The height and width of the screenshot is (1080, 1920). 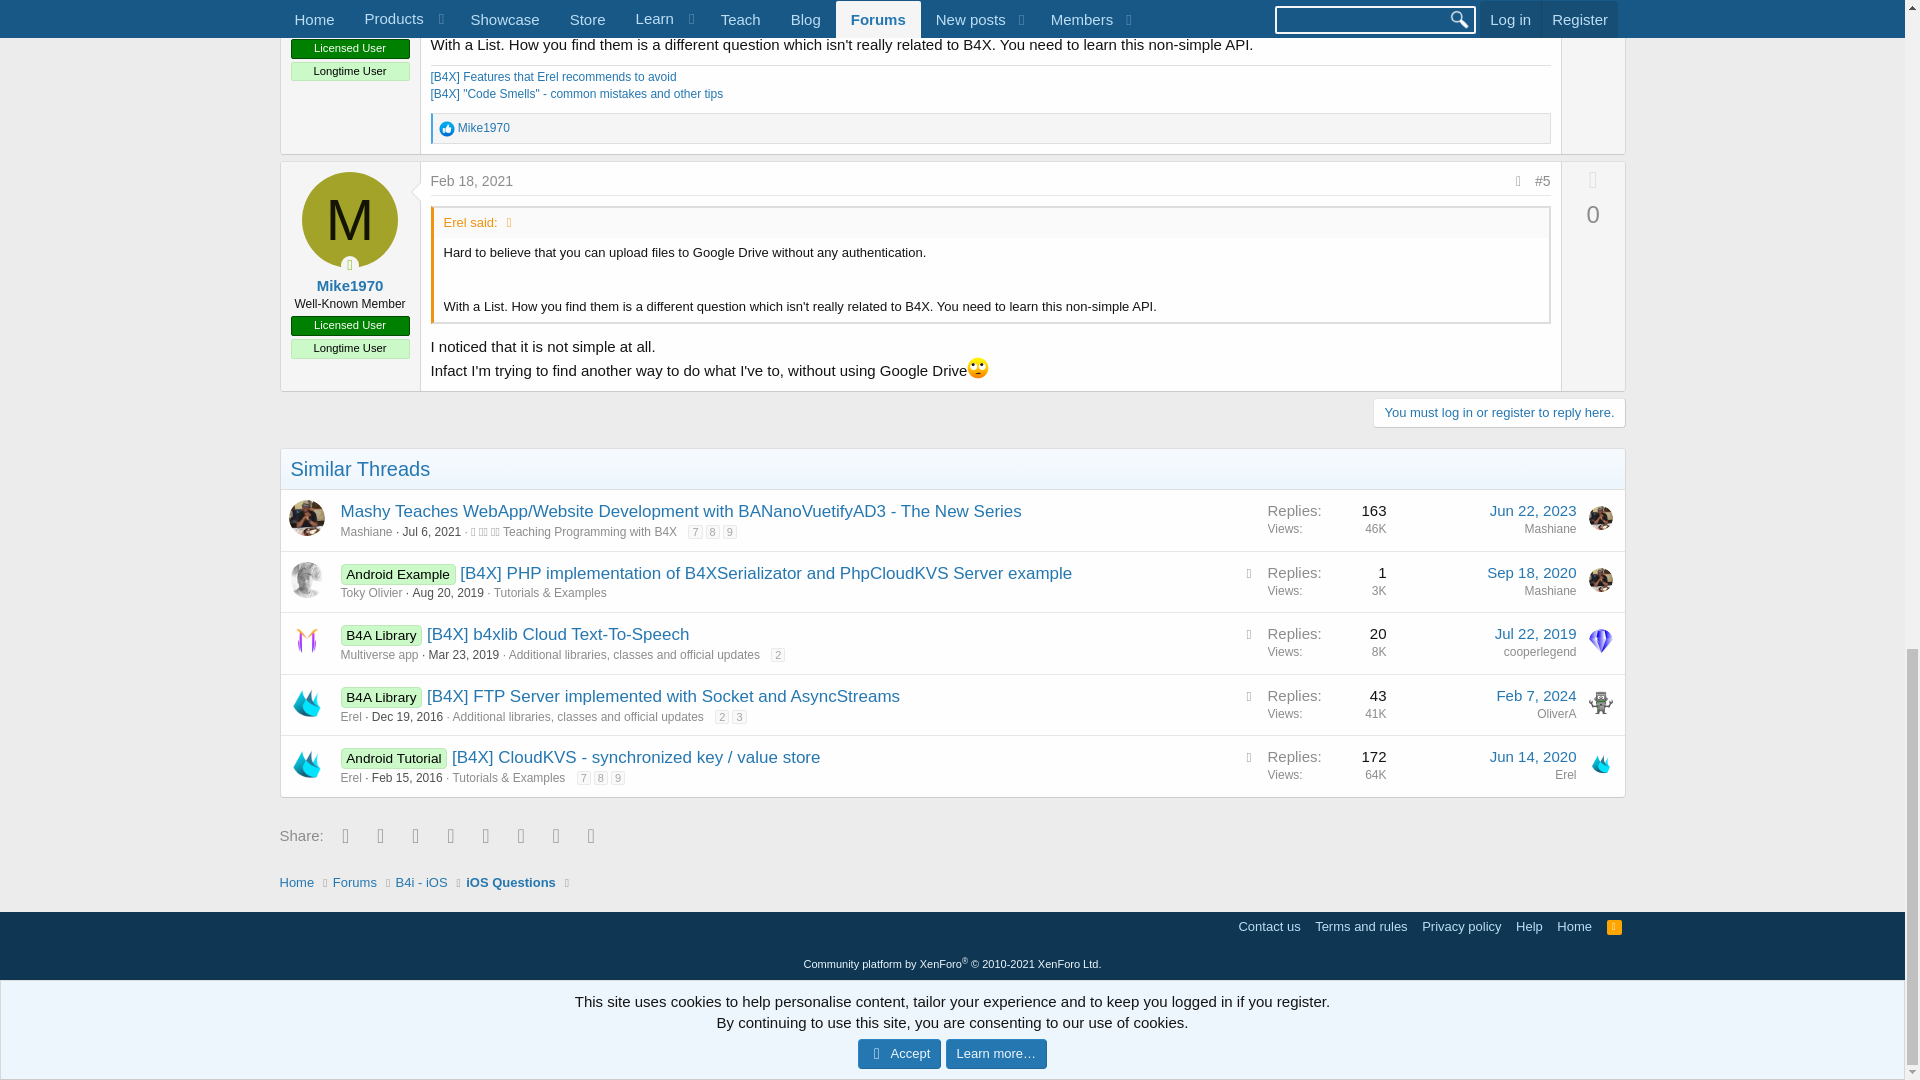 What do you see at coordinates (1327, 520) in the screenshot?
I see `First message reaction score: 25` at bounding box center [1327, 520].